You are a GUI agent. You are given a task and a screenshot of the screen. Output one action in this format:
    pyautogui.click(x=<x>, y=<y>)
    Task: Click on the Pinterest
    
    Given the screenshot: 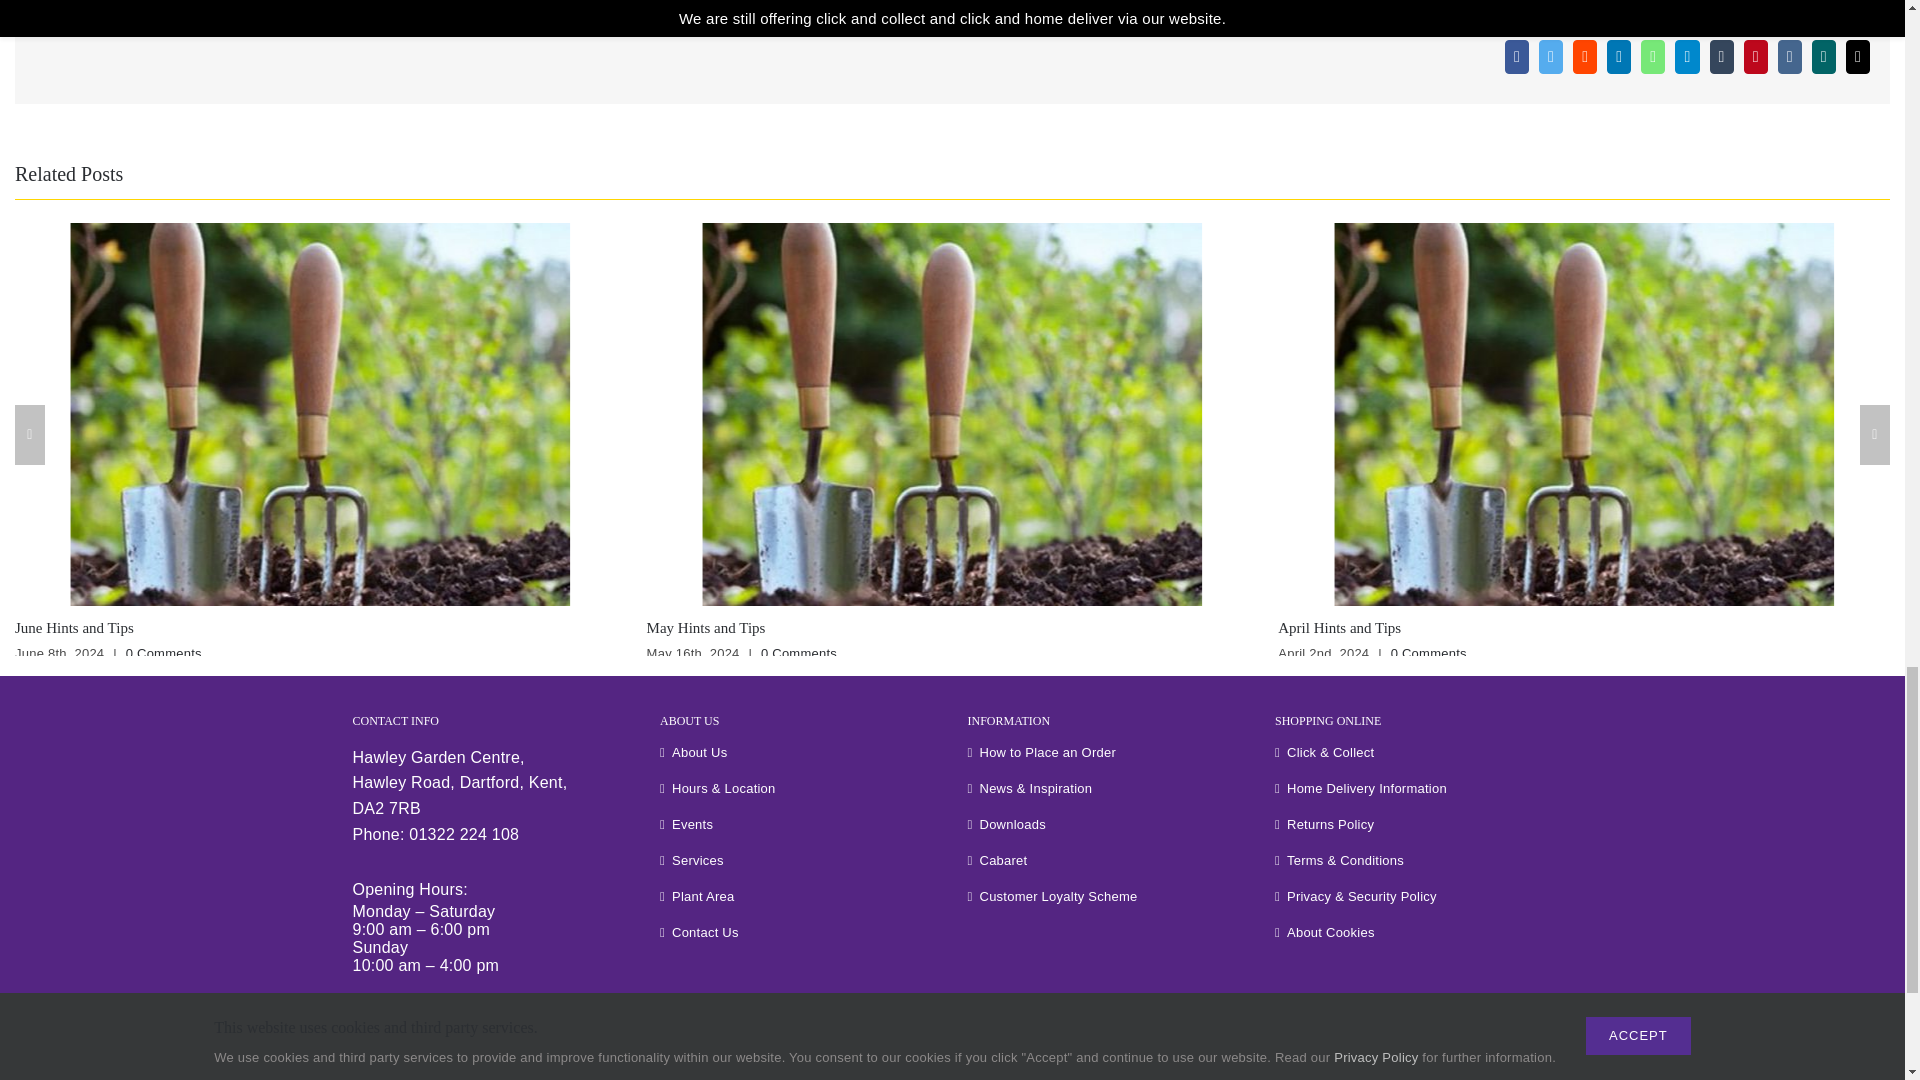 What is the action you would take?
    pyautogui.click(x=1756, y=56)
    